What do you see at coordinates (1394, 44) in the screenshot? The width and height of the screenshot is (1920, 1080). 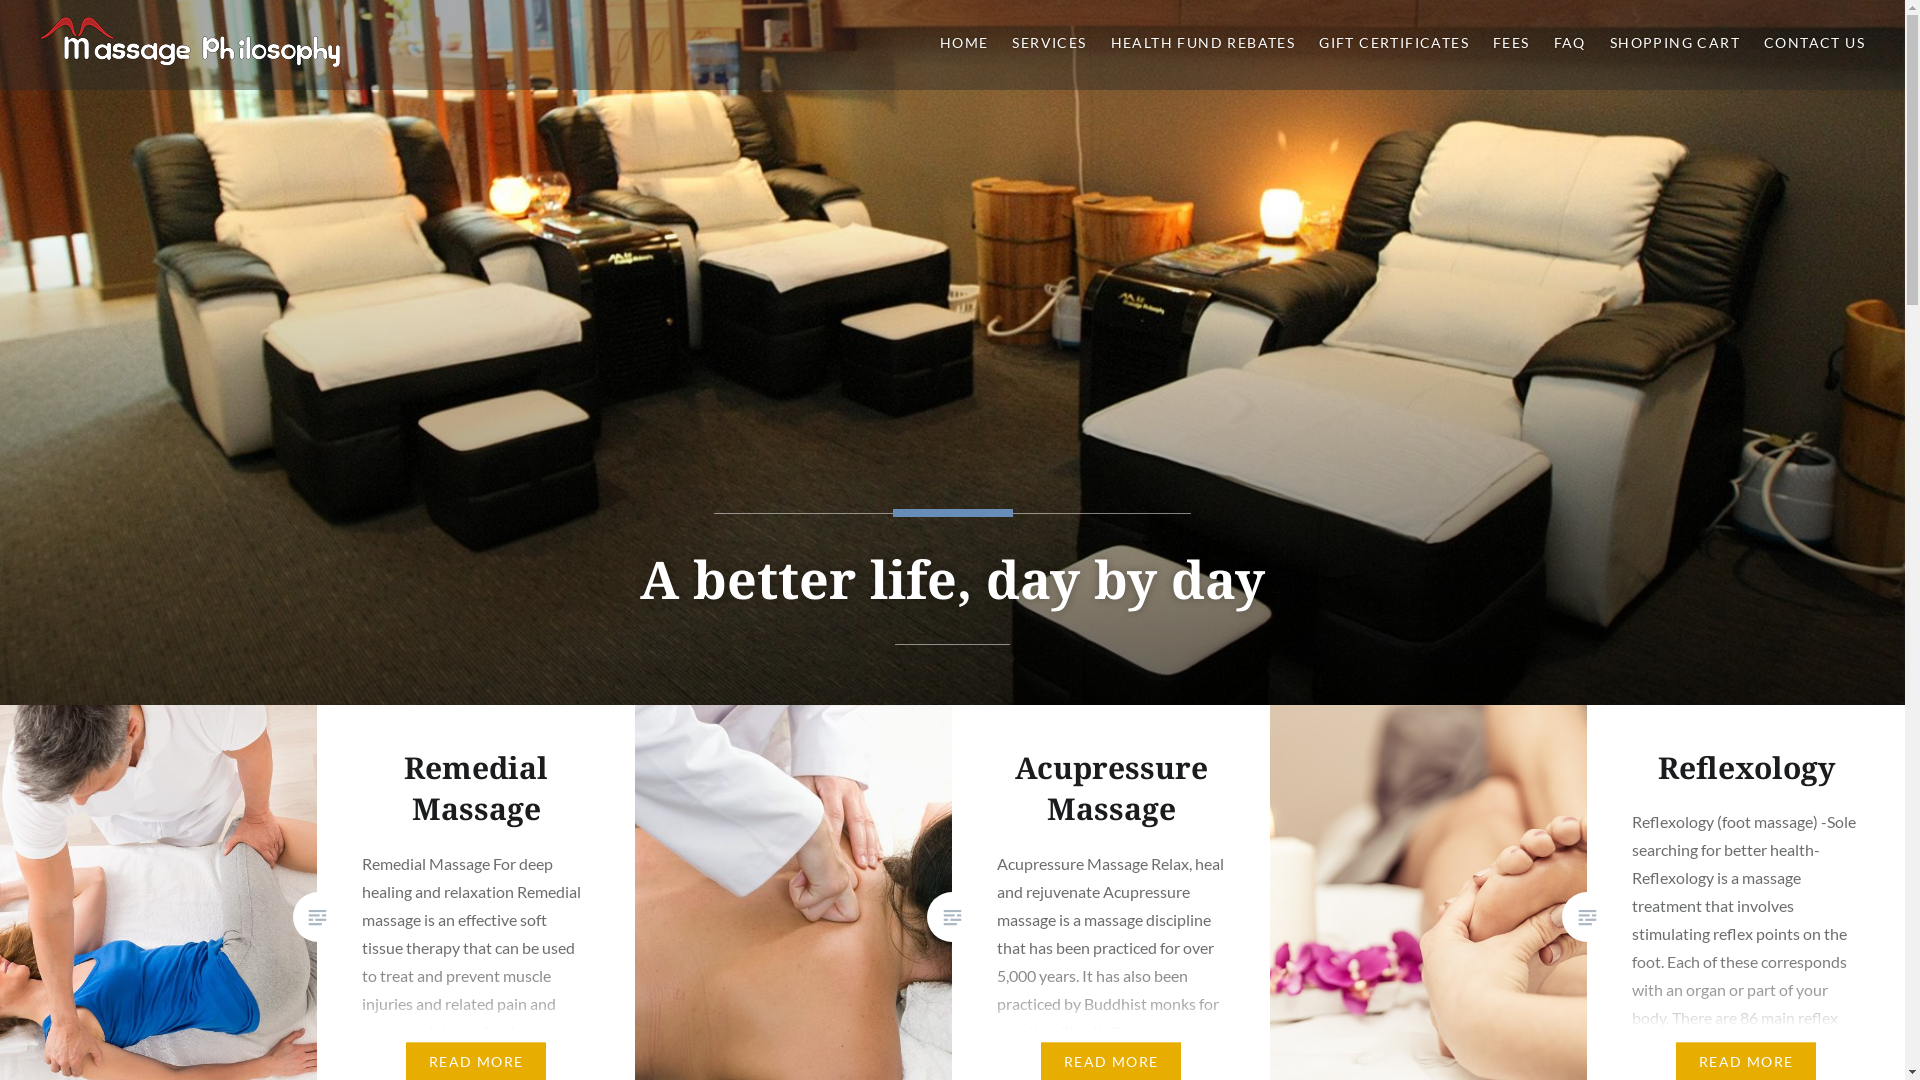 I see `GIFT CERTIFICATES` at bounding box center [1394, 44].